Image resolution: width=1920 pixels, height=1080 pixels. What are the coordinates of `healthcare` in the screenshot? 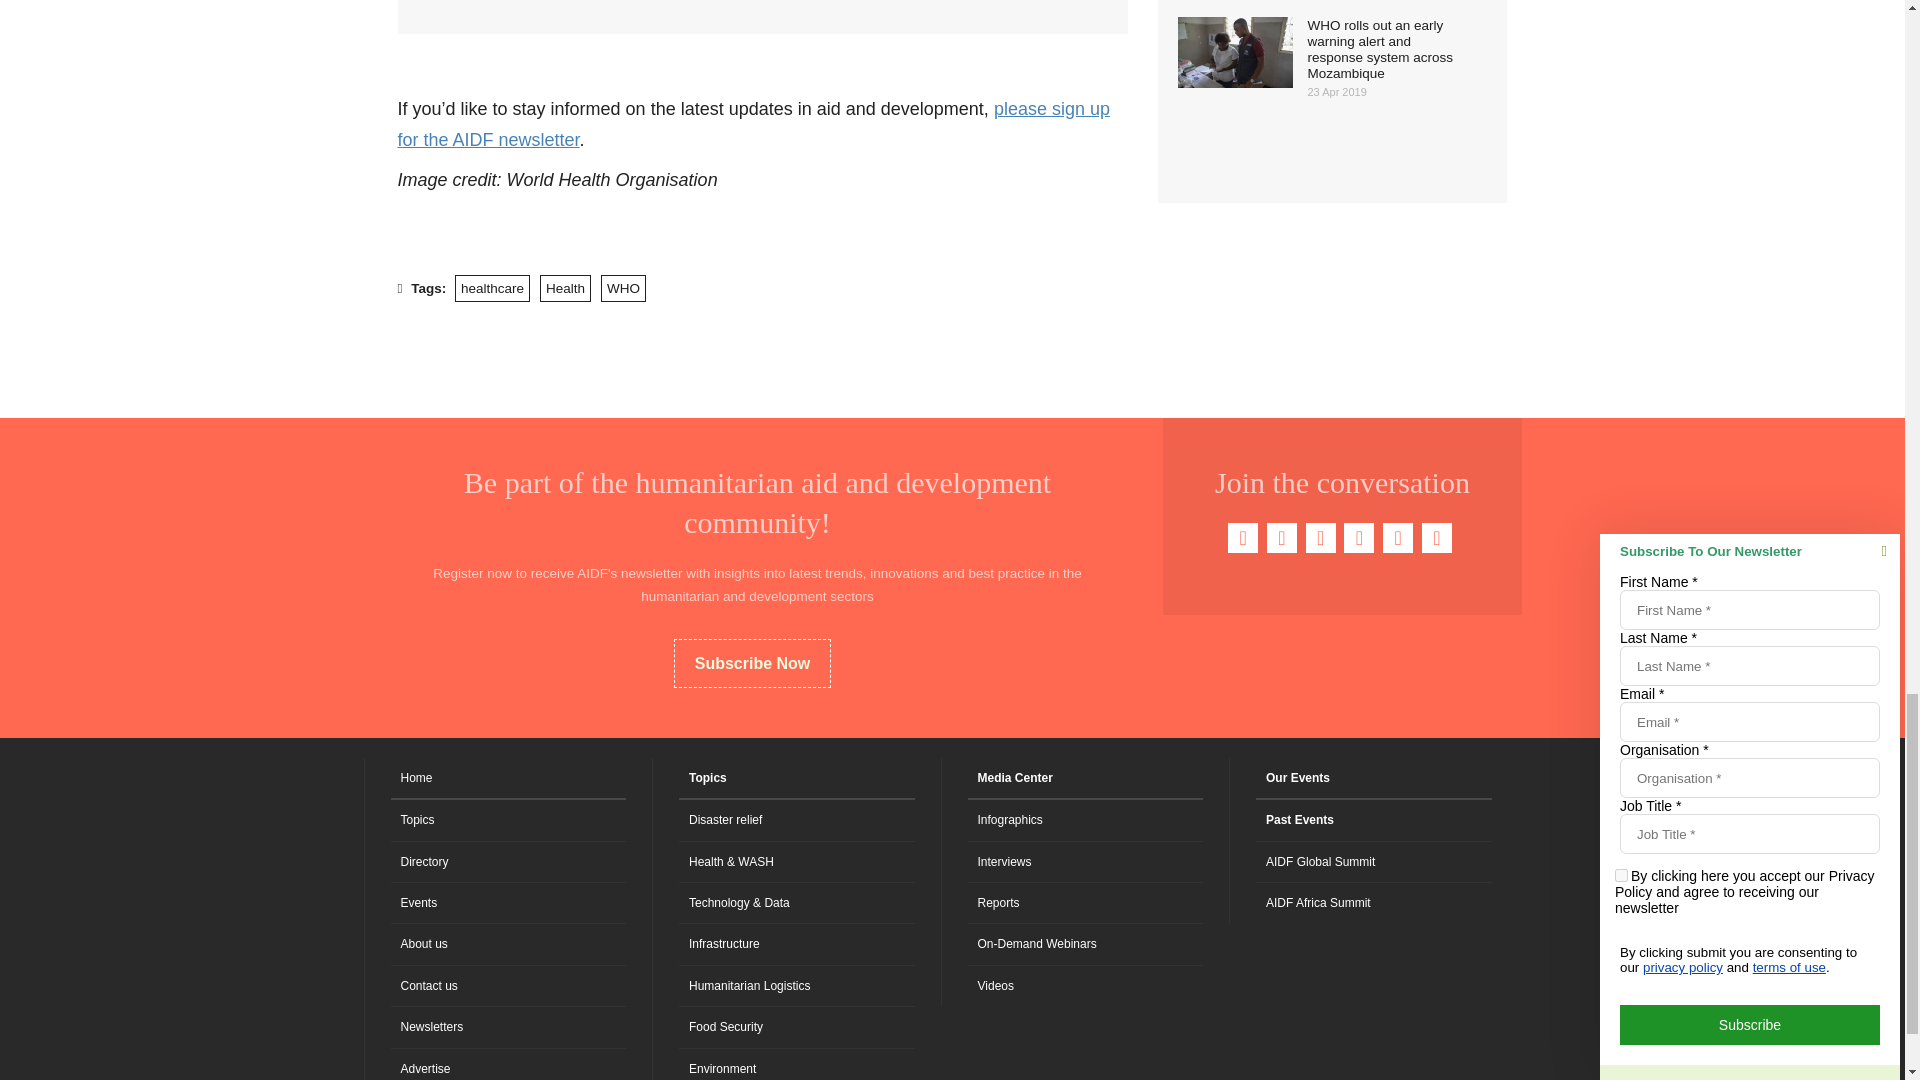 It's located at (492, 288).